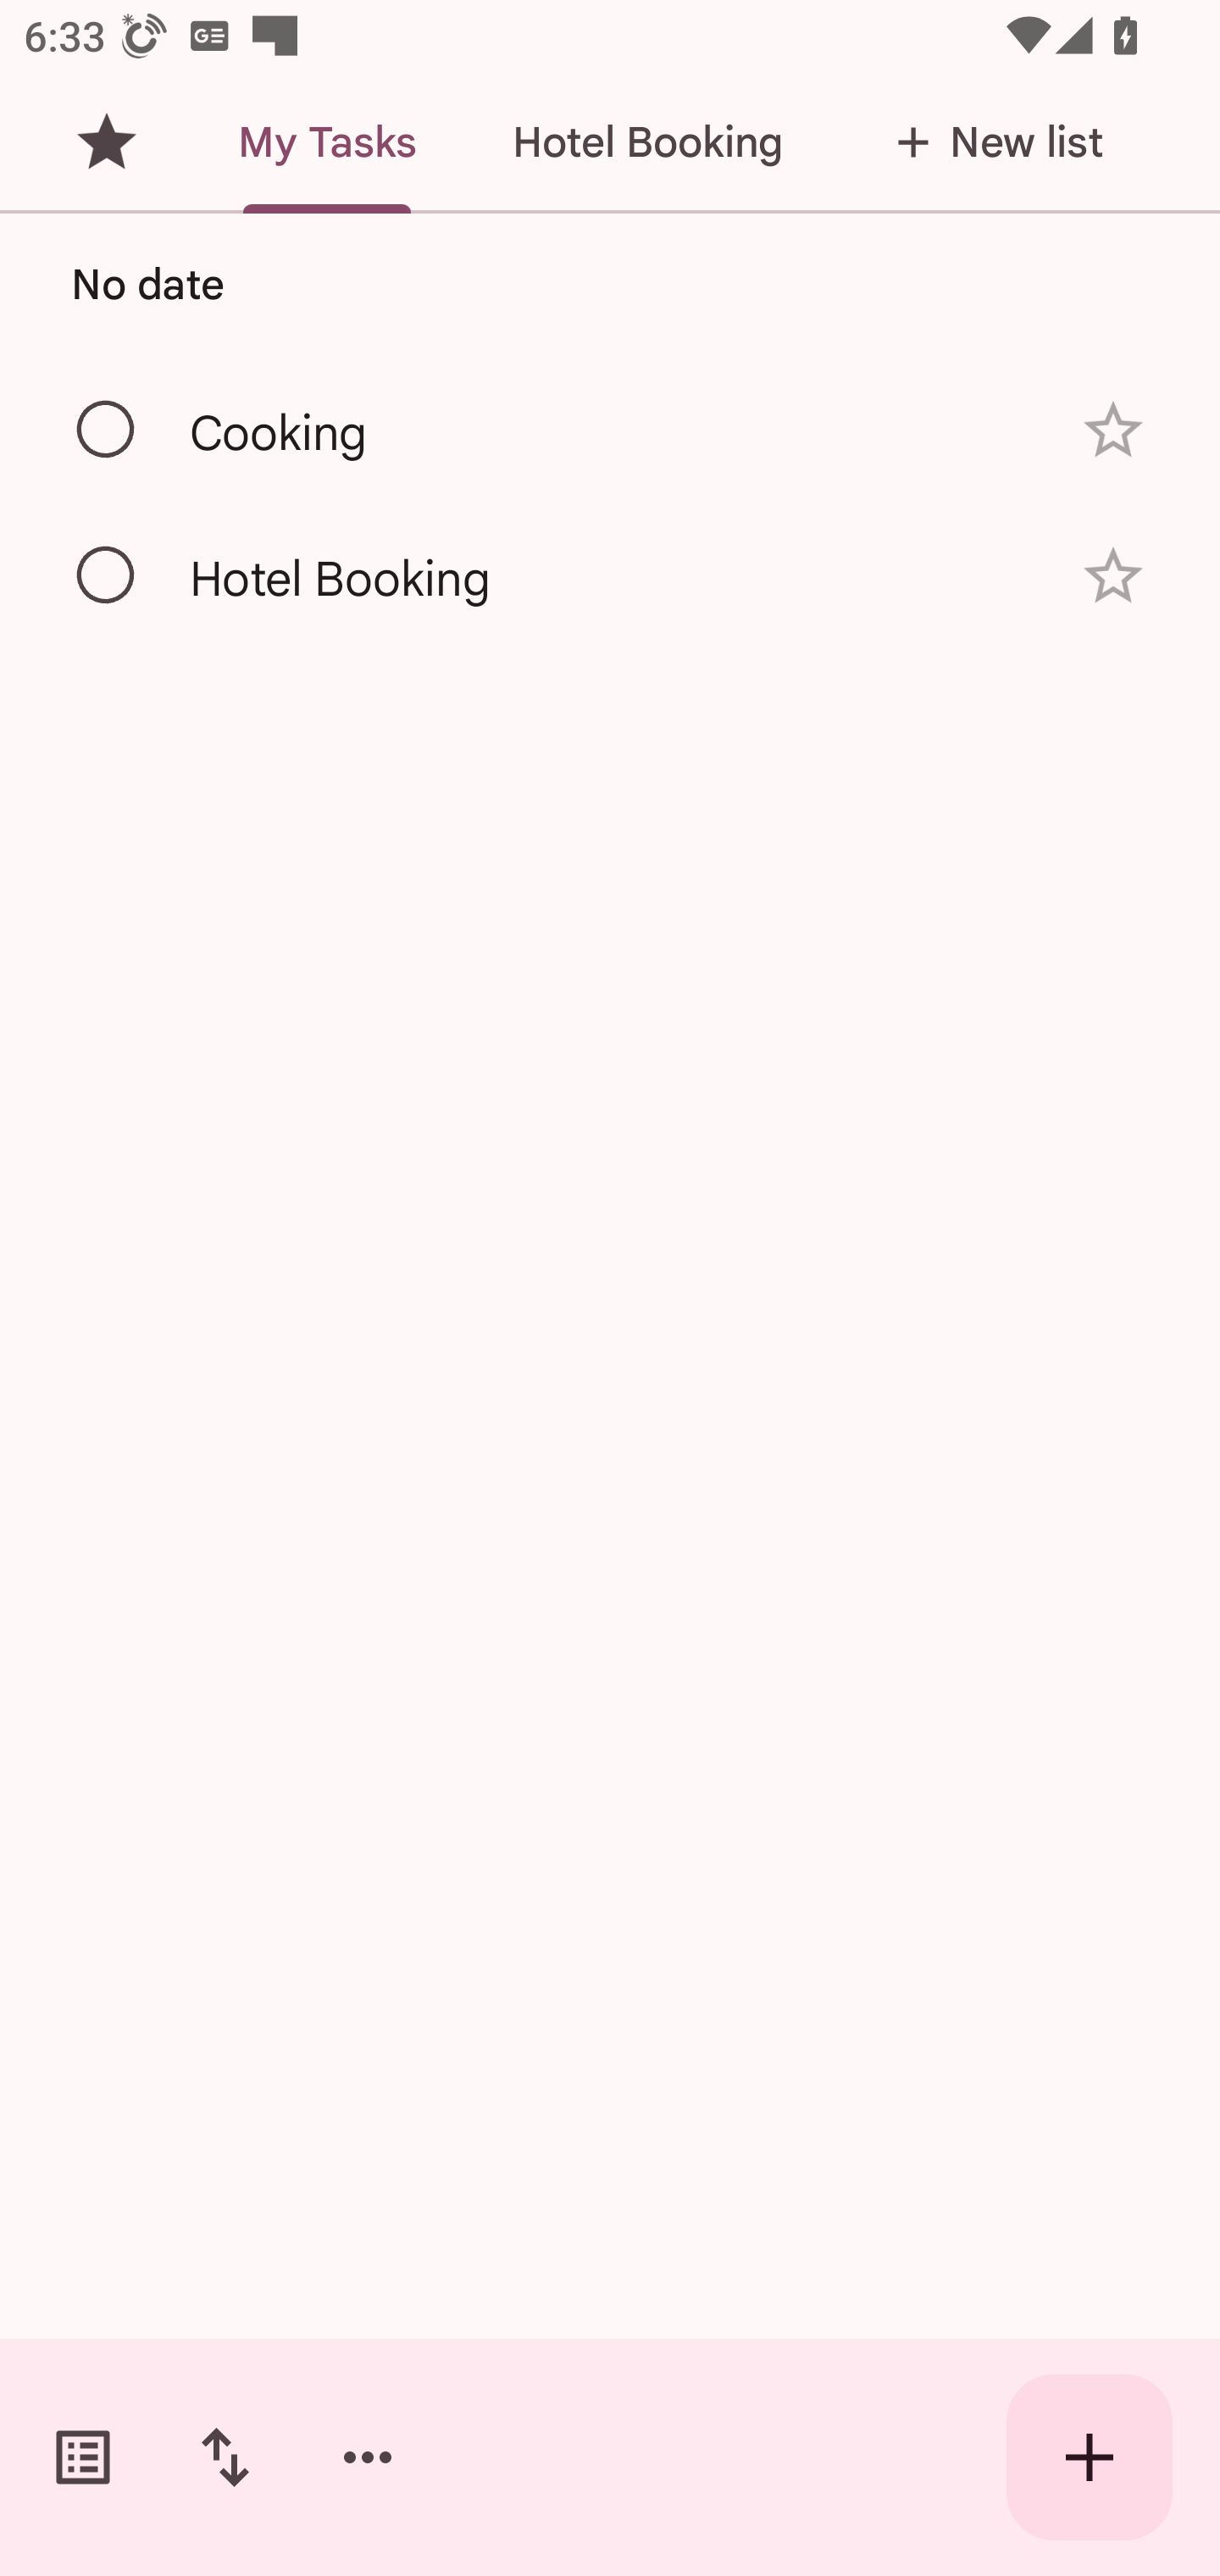 This screenshot has width=1220, height=2576. What do you see at coordinates (107, 142) in the screenshot?
I see `Starred` at bounding box center [107, 142].